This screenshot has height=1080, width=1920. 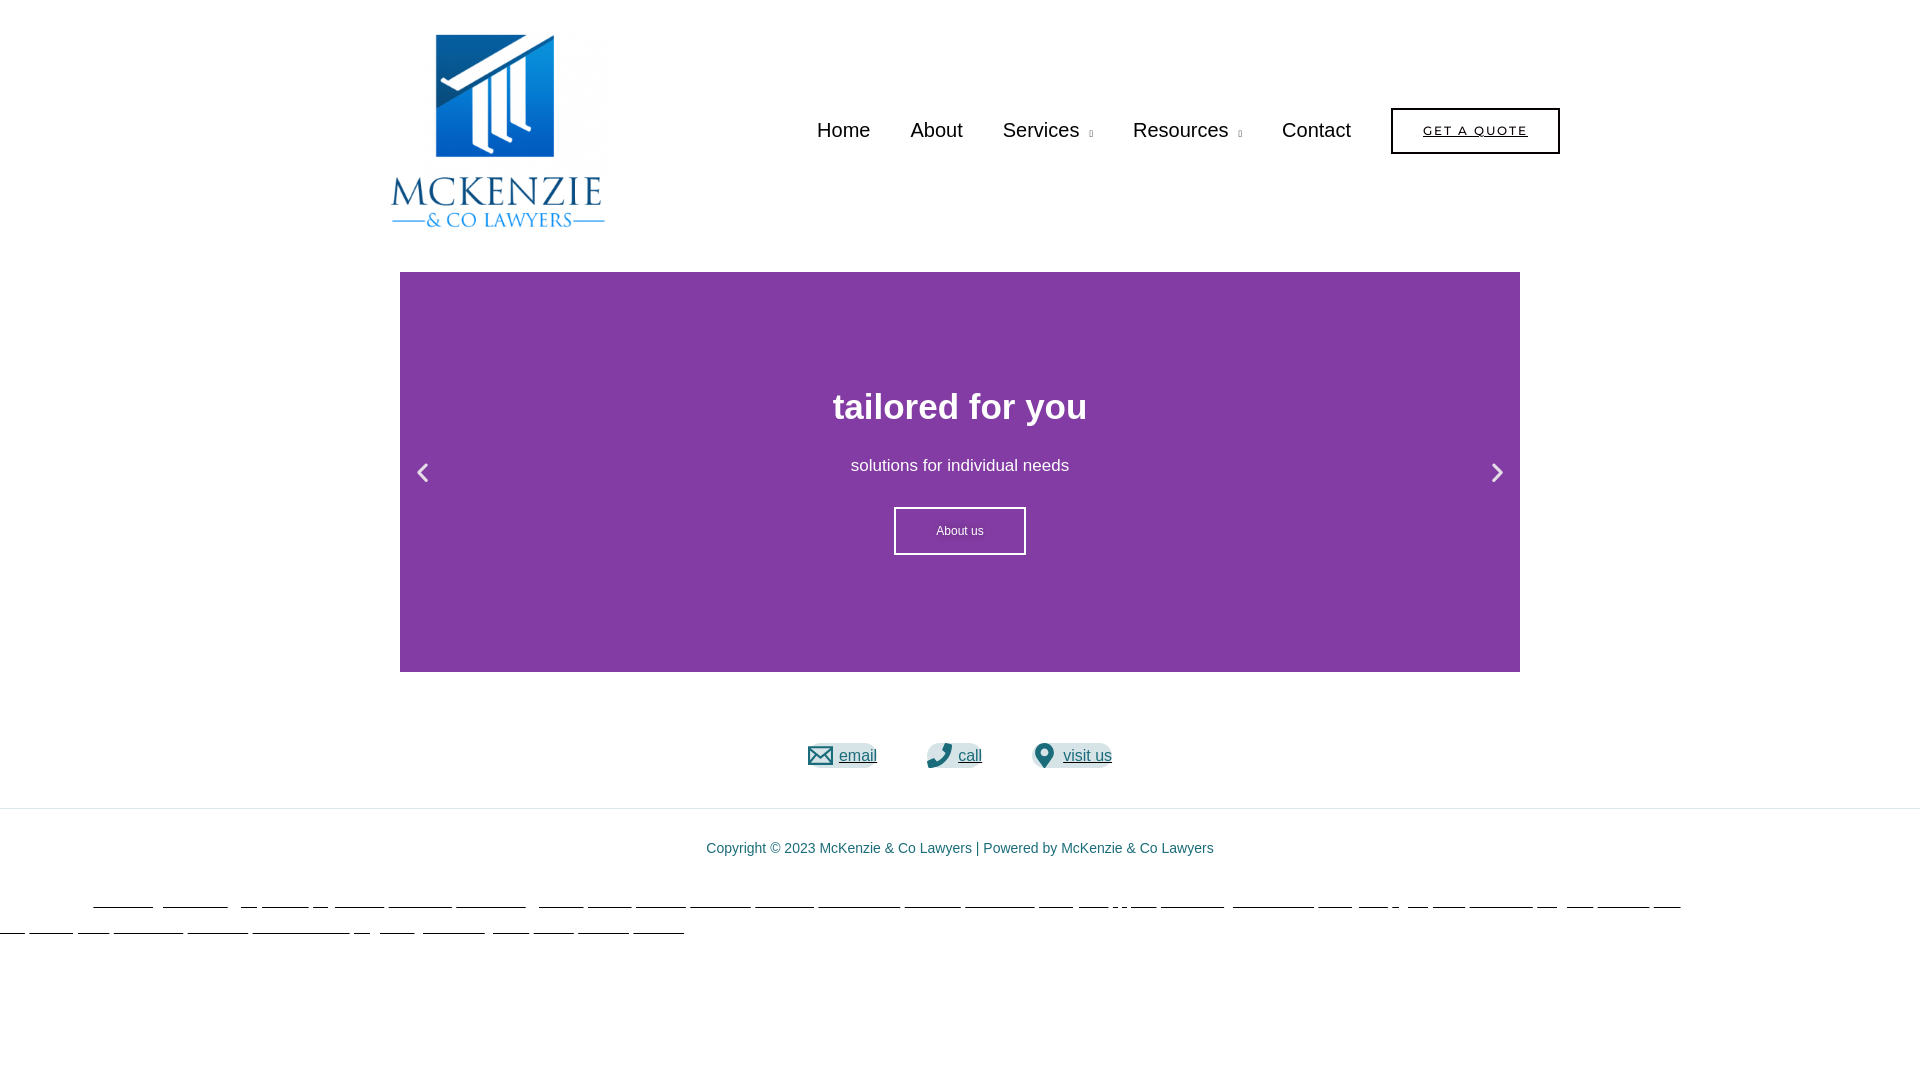 I want to click on bet88, so click(x=554, y=926).